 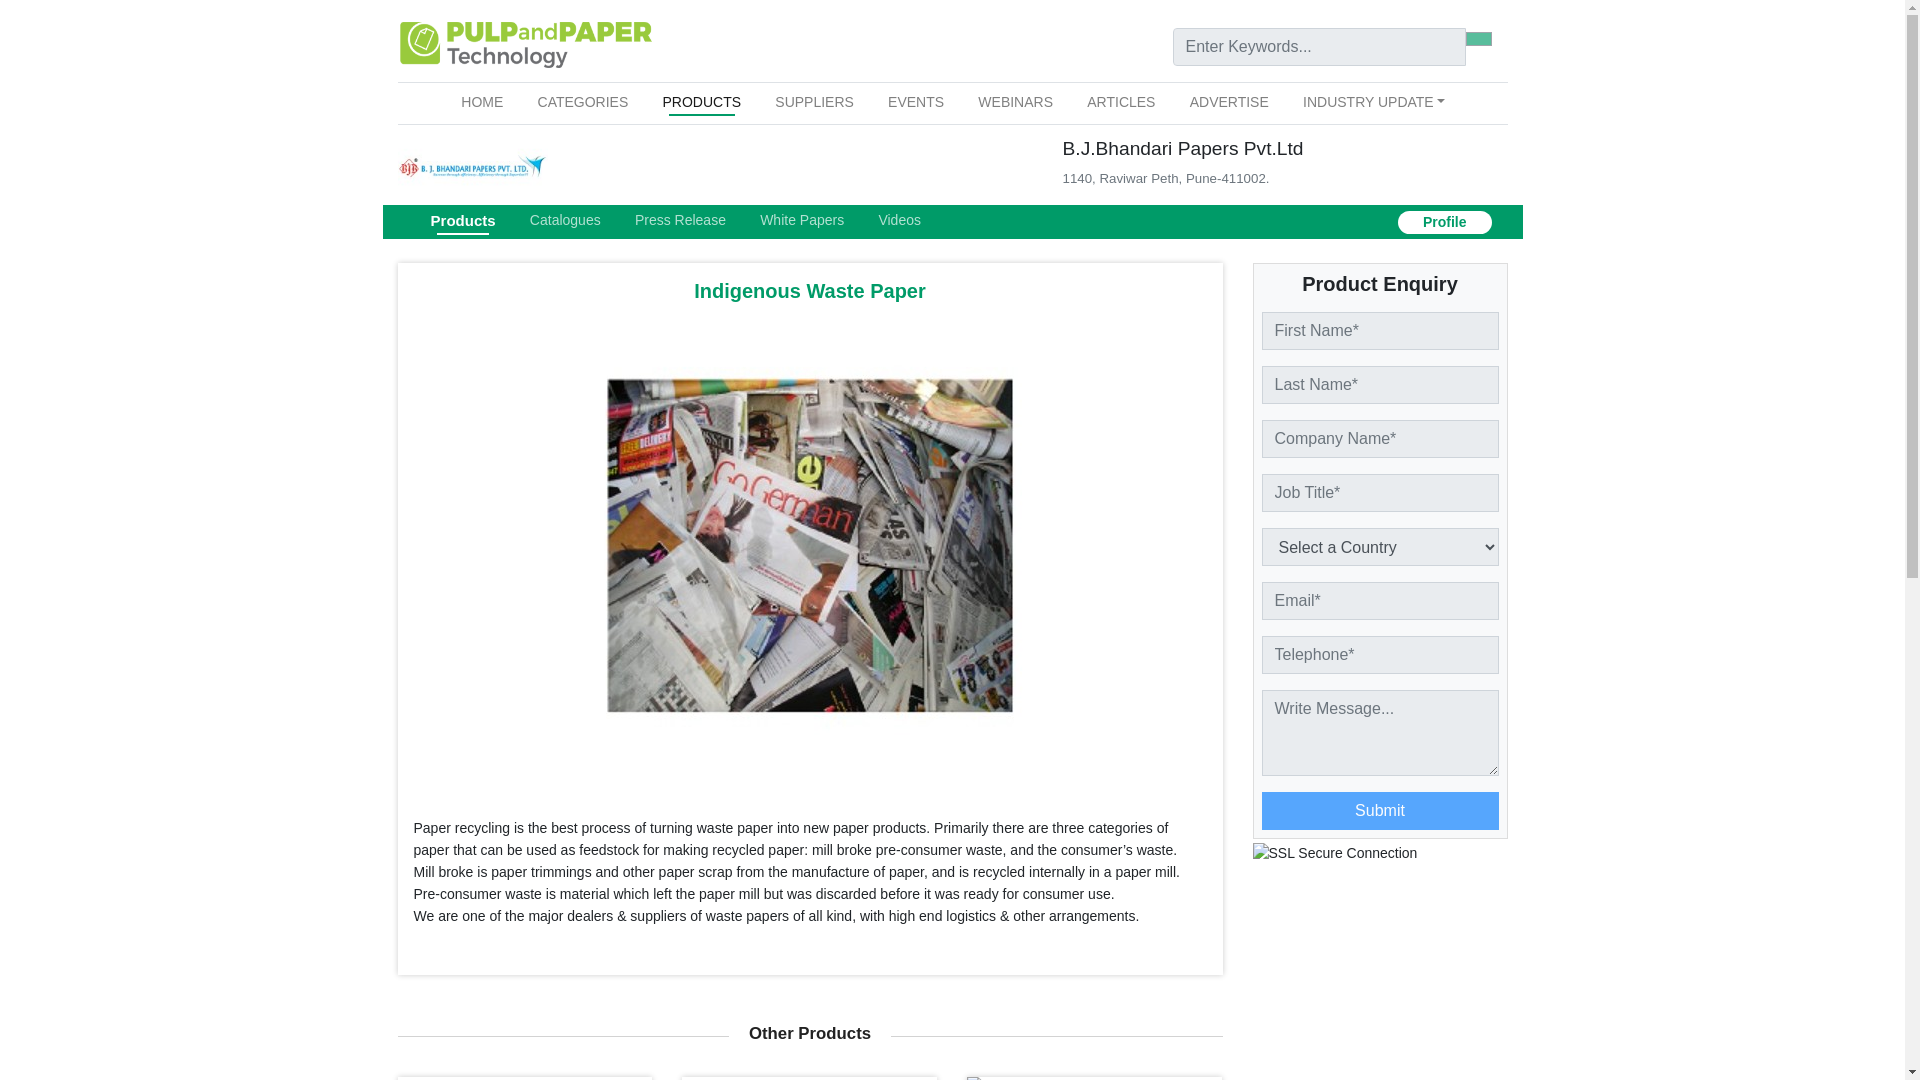 I want to click on Videos, so click(x=899, y=220).